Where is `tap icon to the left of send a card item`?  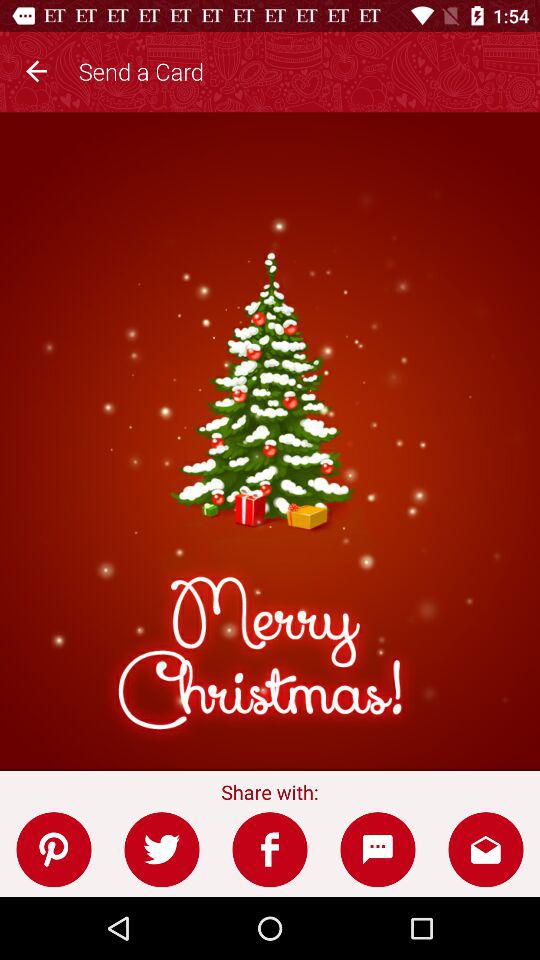 tap icon to the left of send a card item is located at coordinates (36, 68).